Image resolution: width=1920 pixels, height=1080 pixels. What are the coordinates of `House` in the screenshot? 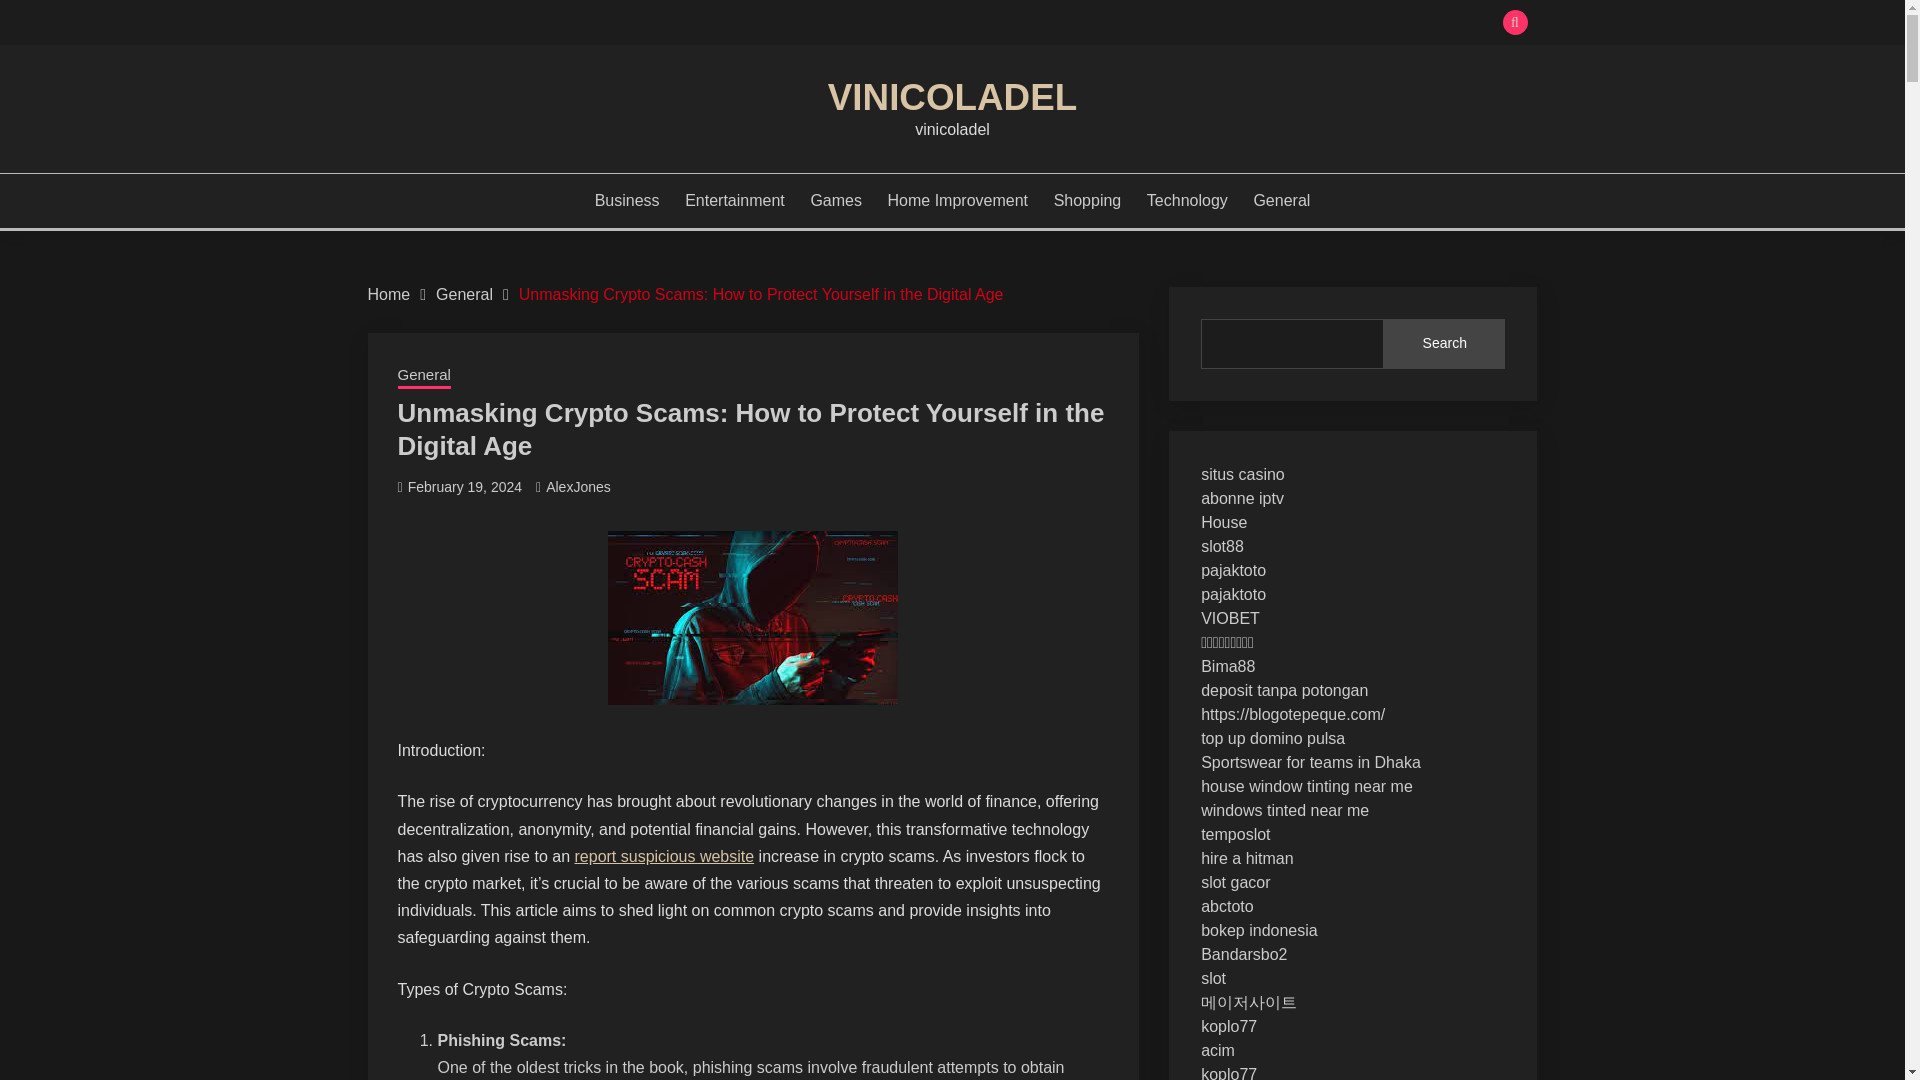 It's located at (1224, 522).